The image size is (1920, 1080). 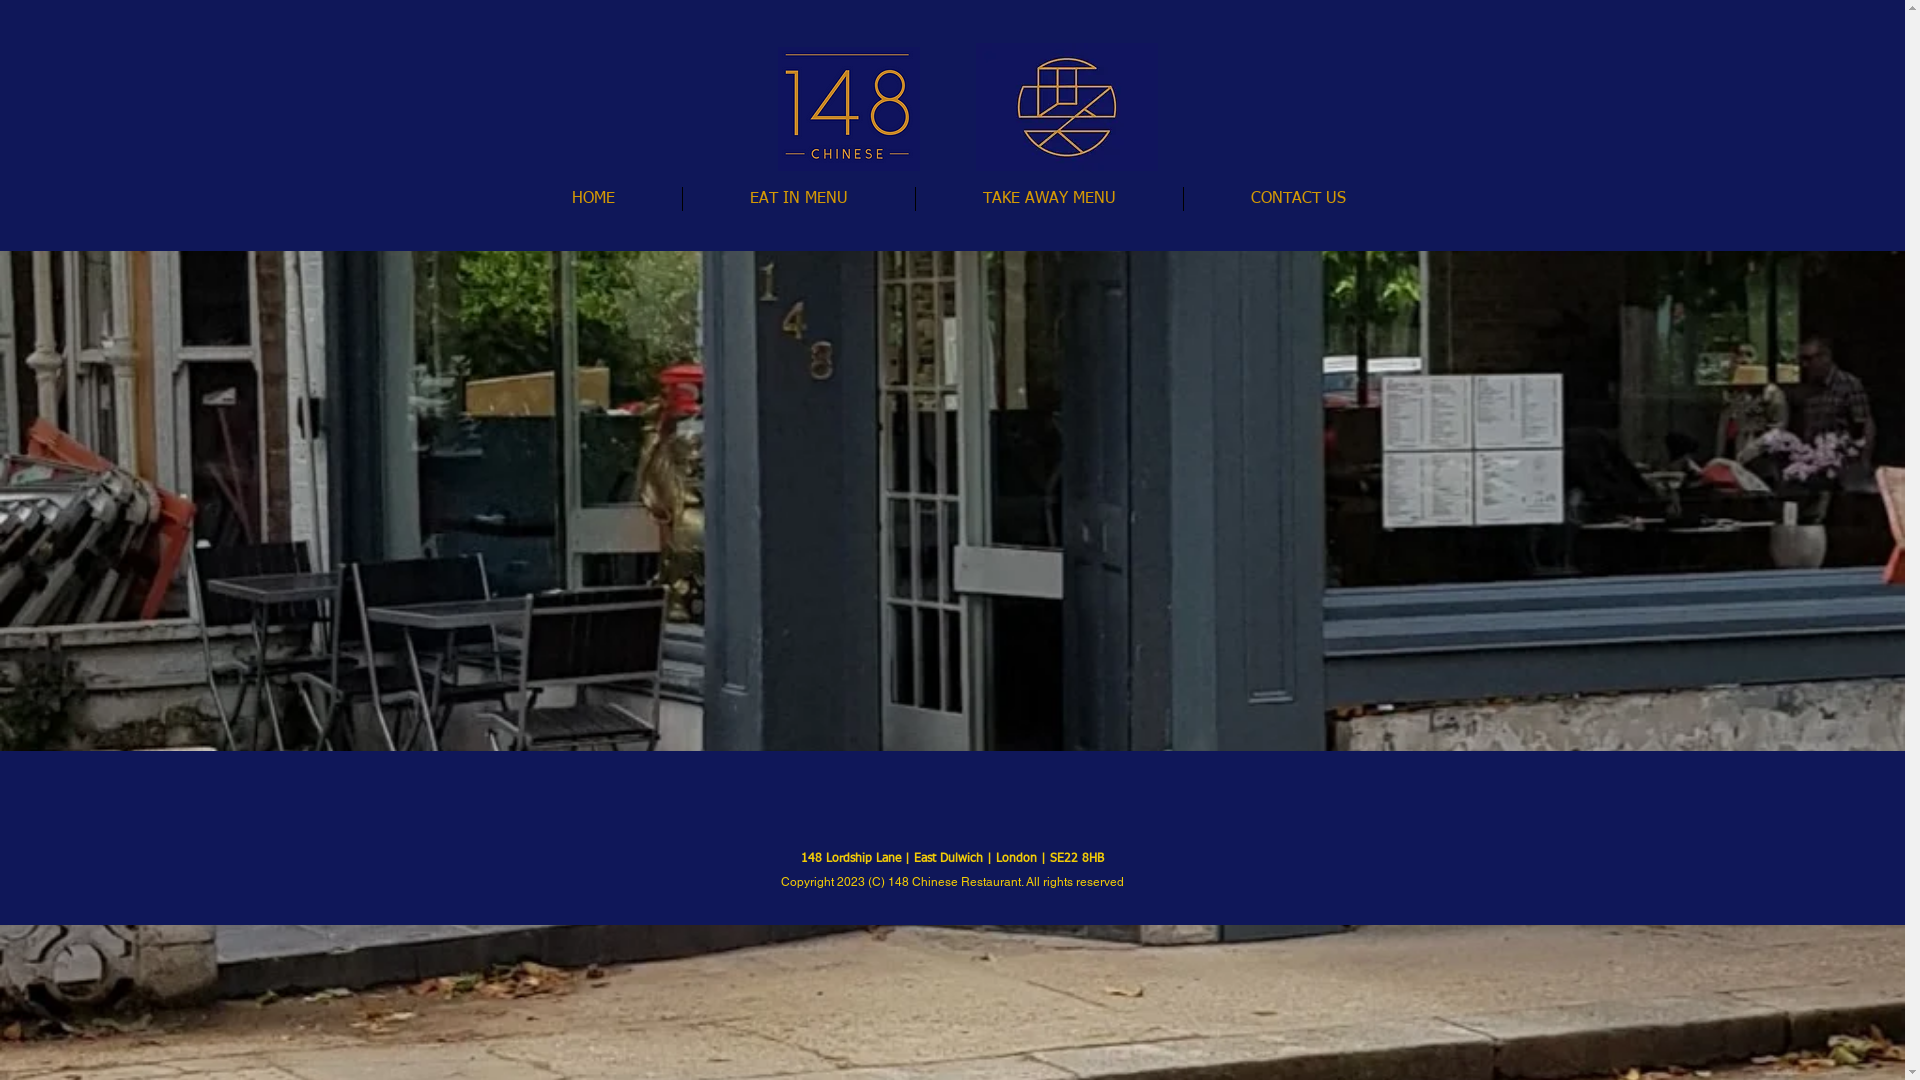 What do you see at coordinates (1050, 198) in the screenshot?
I see `TAKE AWAY MENU` at bounding box center [1050, 198].